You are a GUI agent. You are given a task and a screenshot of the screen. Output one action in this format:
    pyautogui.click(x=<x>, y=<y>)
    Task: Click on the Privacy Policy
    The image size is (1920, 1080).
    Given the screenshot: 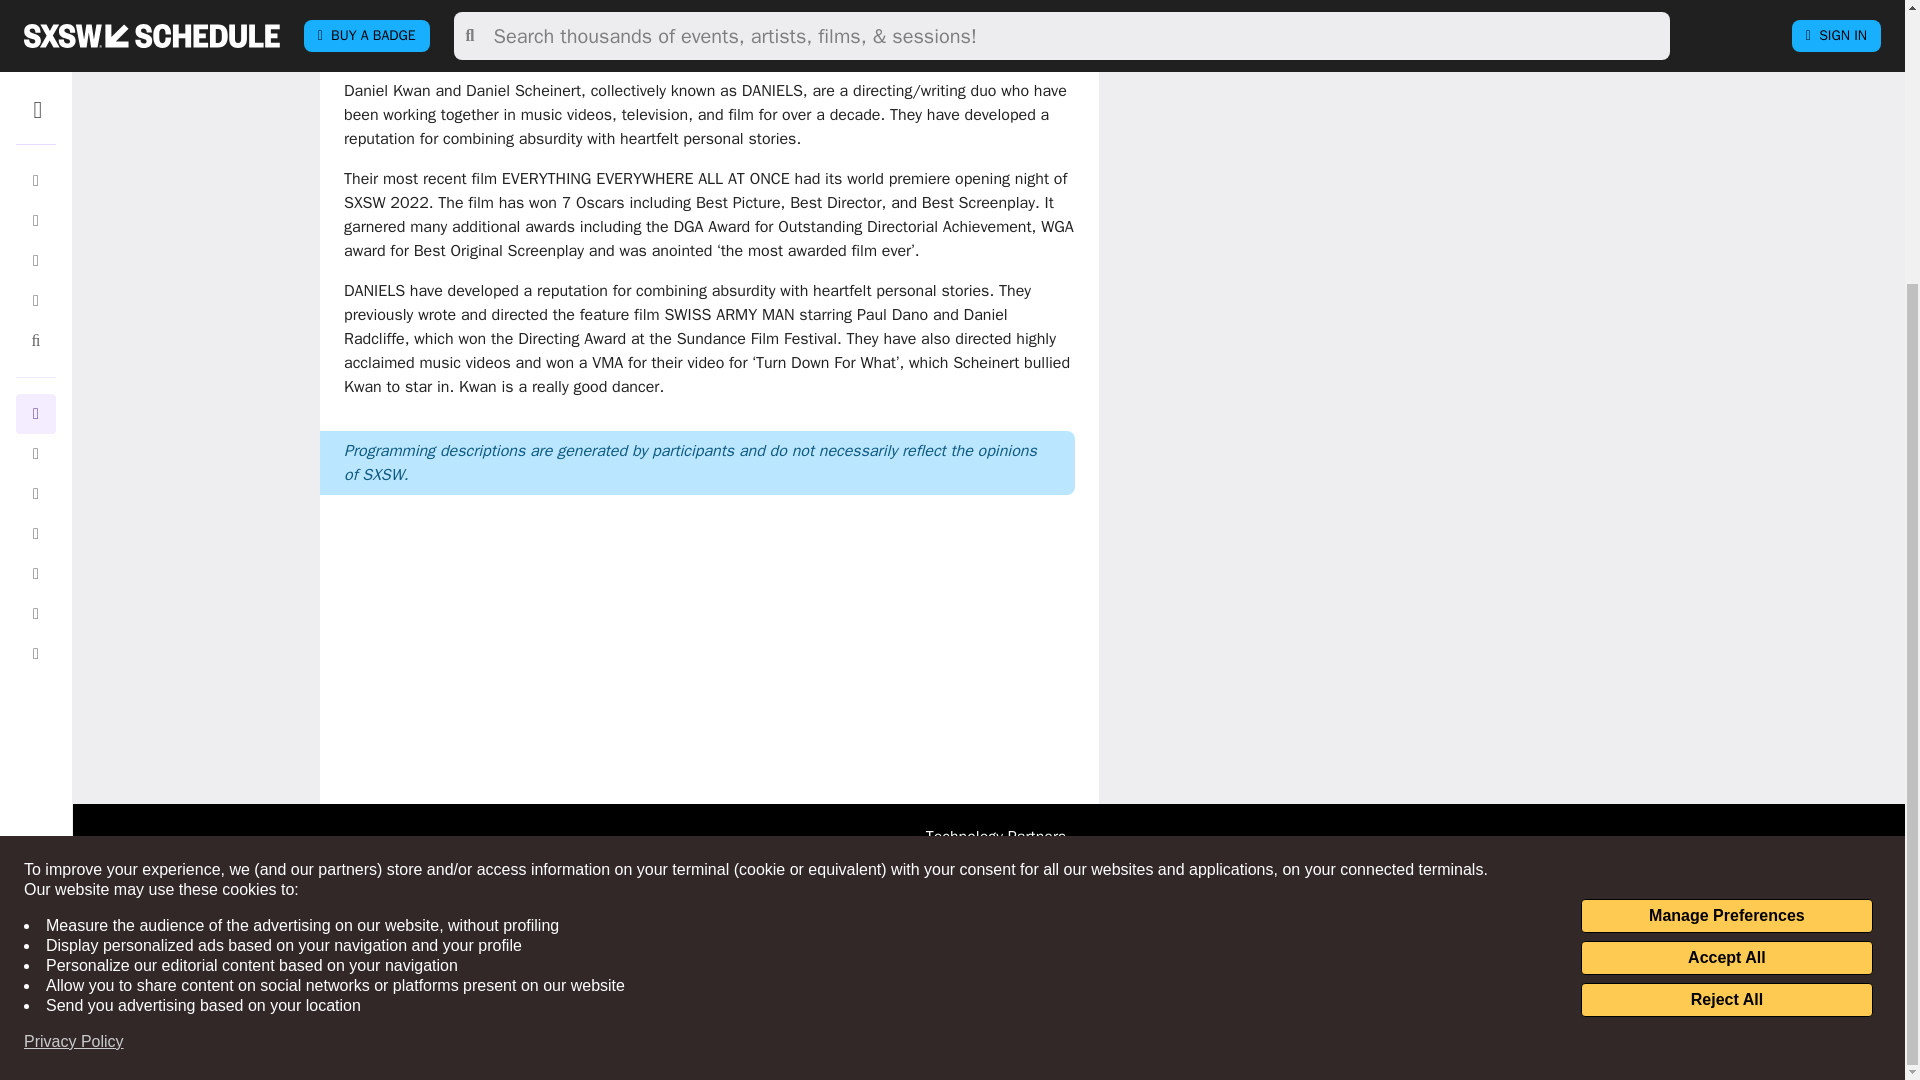 What is the action you would take?
    pyautogui.click(x=74, y=670)
    